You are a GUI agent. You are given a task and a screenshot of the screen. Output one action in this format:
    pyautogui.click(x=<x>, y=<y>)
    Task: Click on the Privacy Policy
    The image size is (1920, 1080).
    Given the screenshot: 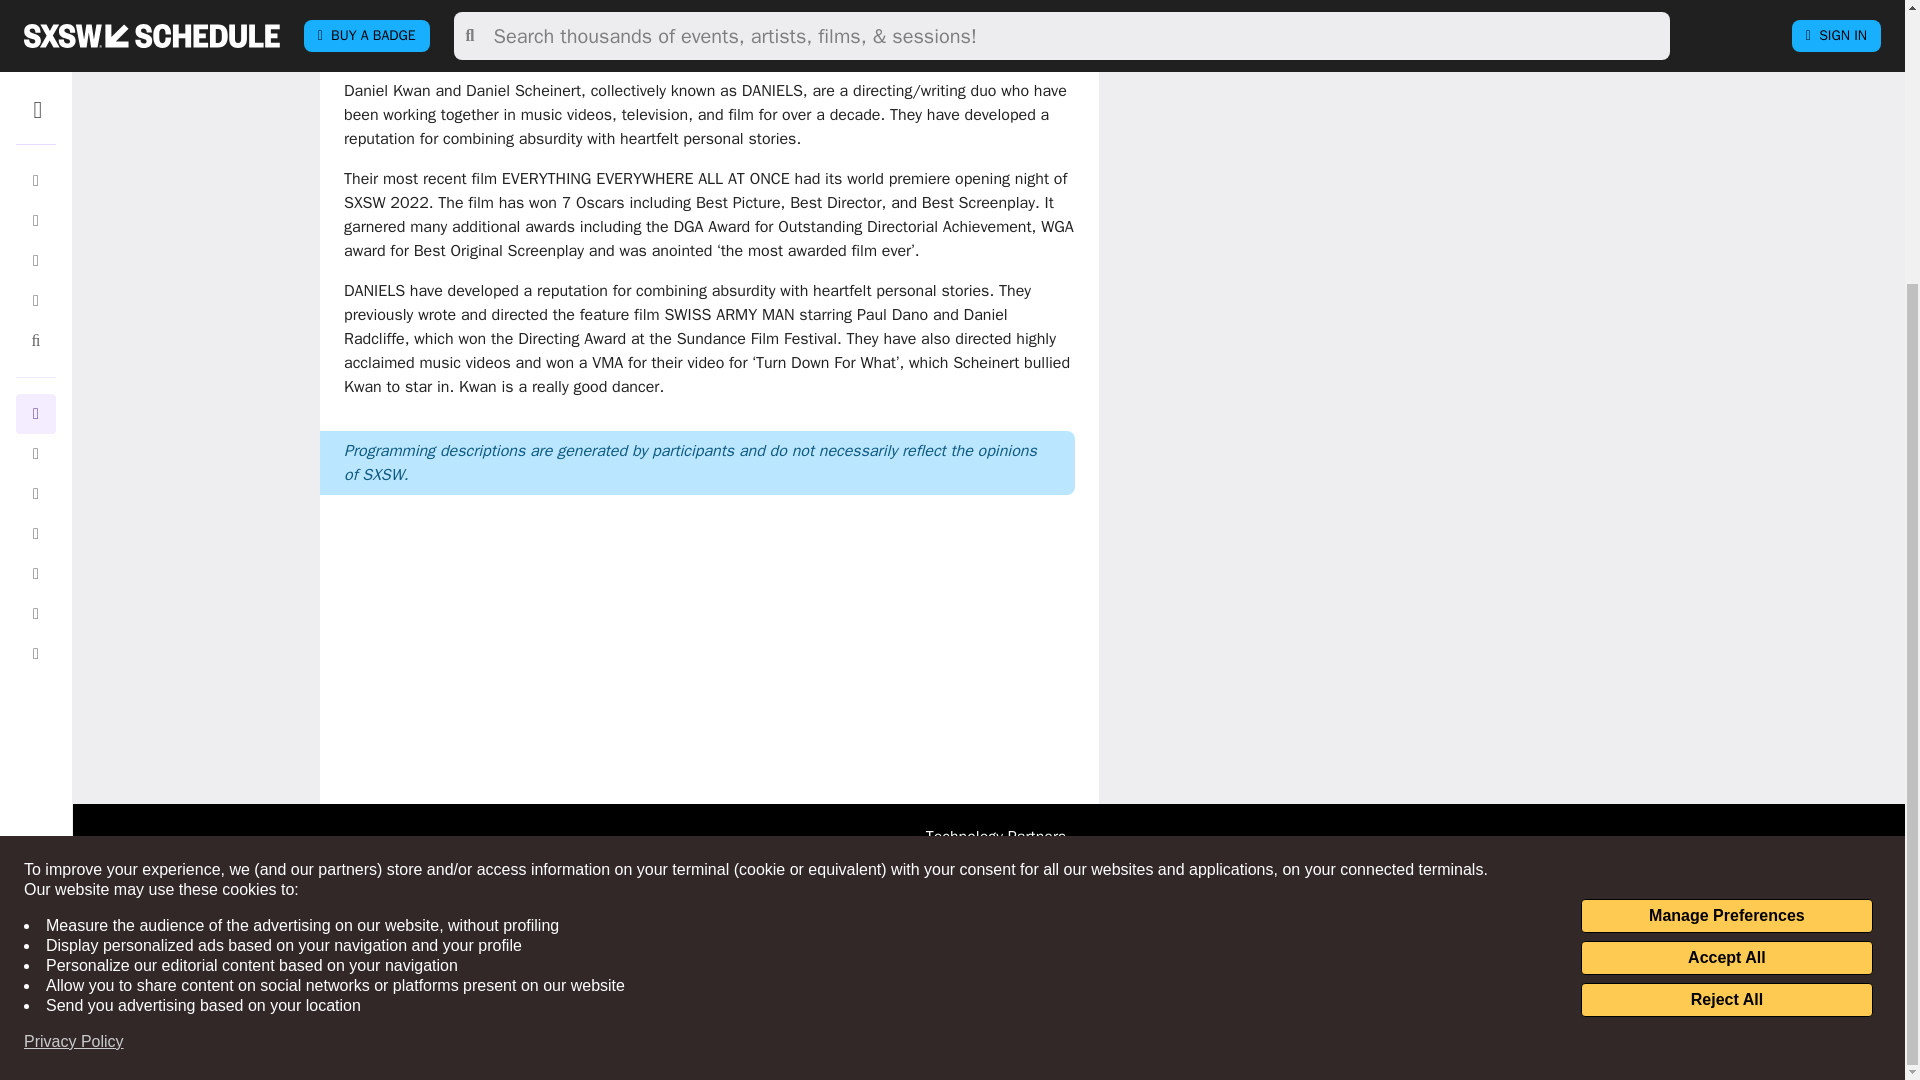 What is the action you would take?
    pyautogui.click(x=74, y=670)
    